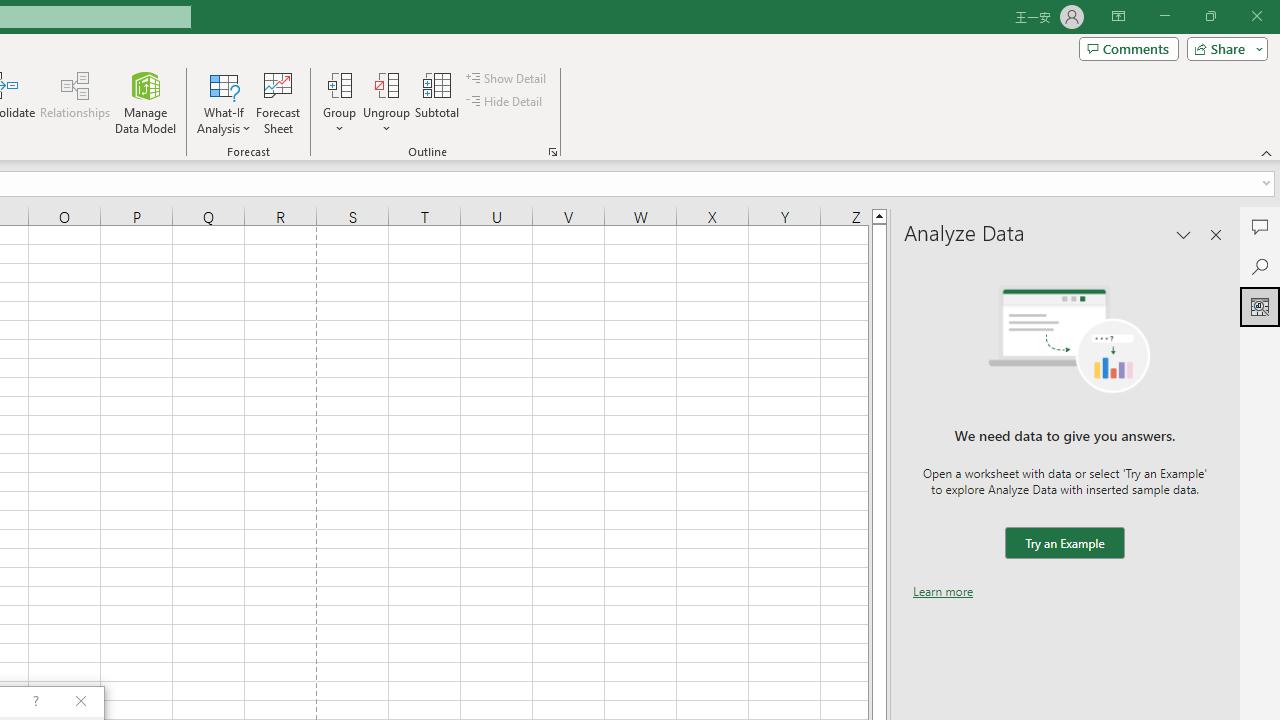  What do you see at coordinates (507, 78) in the screenshot?
I see `Show Detail` at bounding box center [507, 78].